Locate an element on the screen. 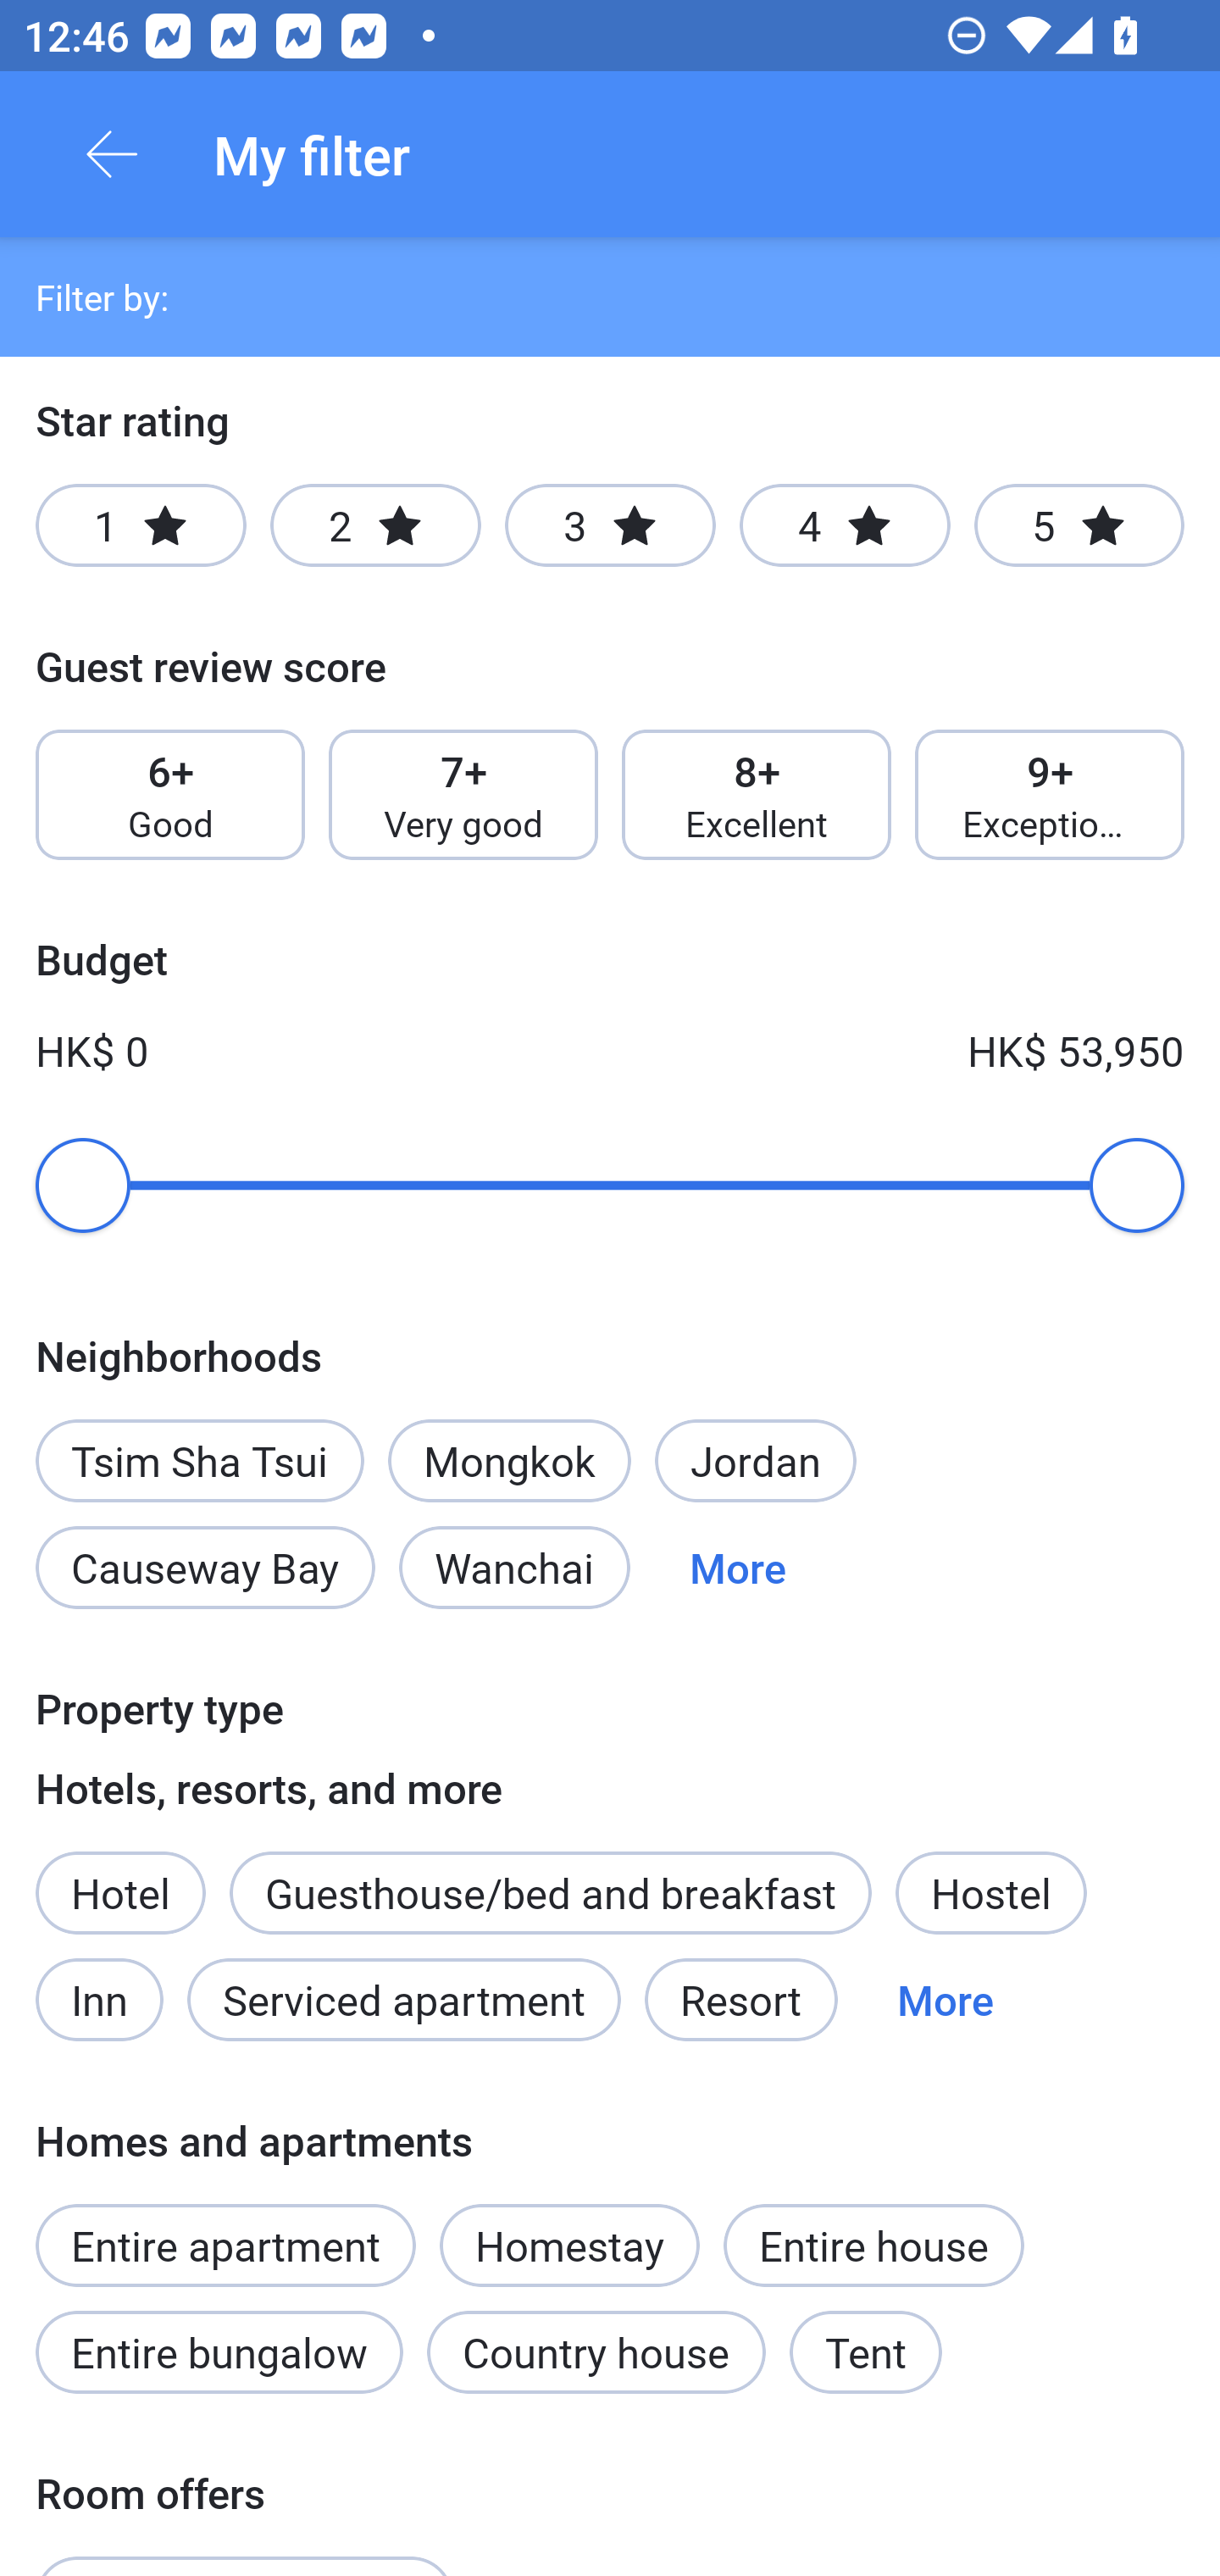 This screenshot has width=1220, height=2576. More is located at coordinates (945, 2000).